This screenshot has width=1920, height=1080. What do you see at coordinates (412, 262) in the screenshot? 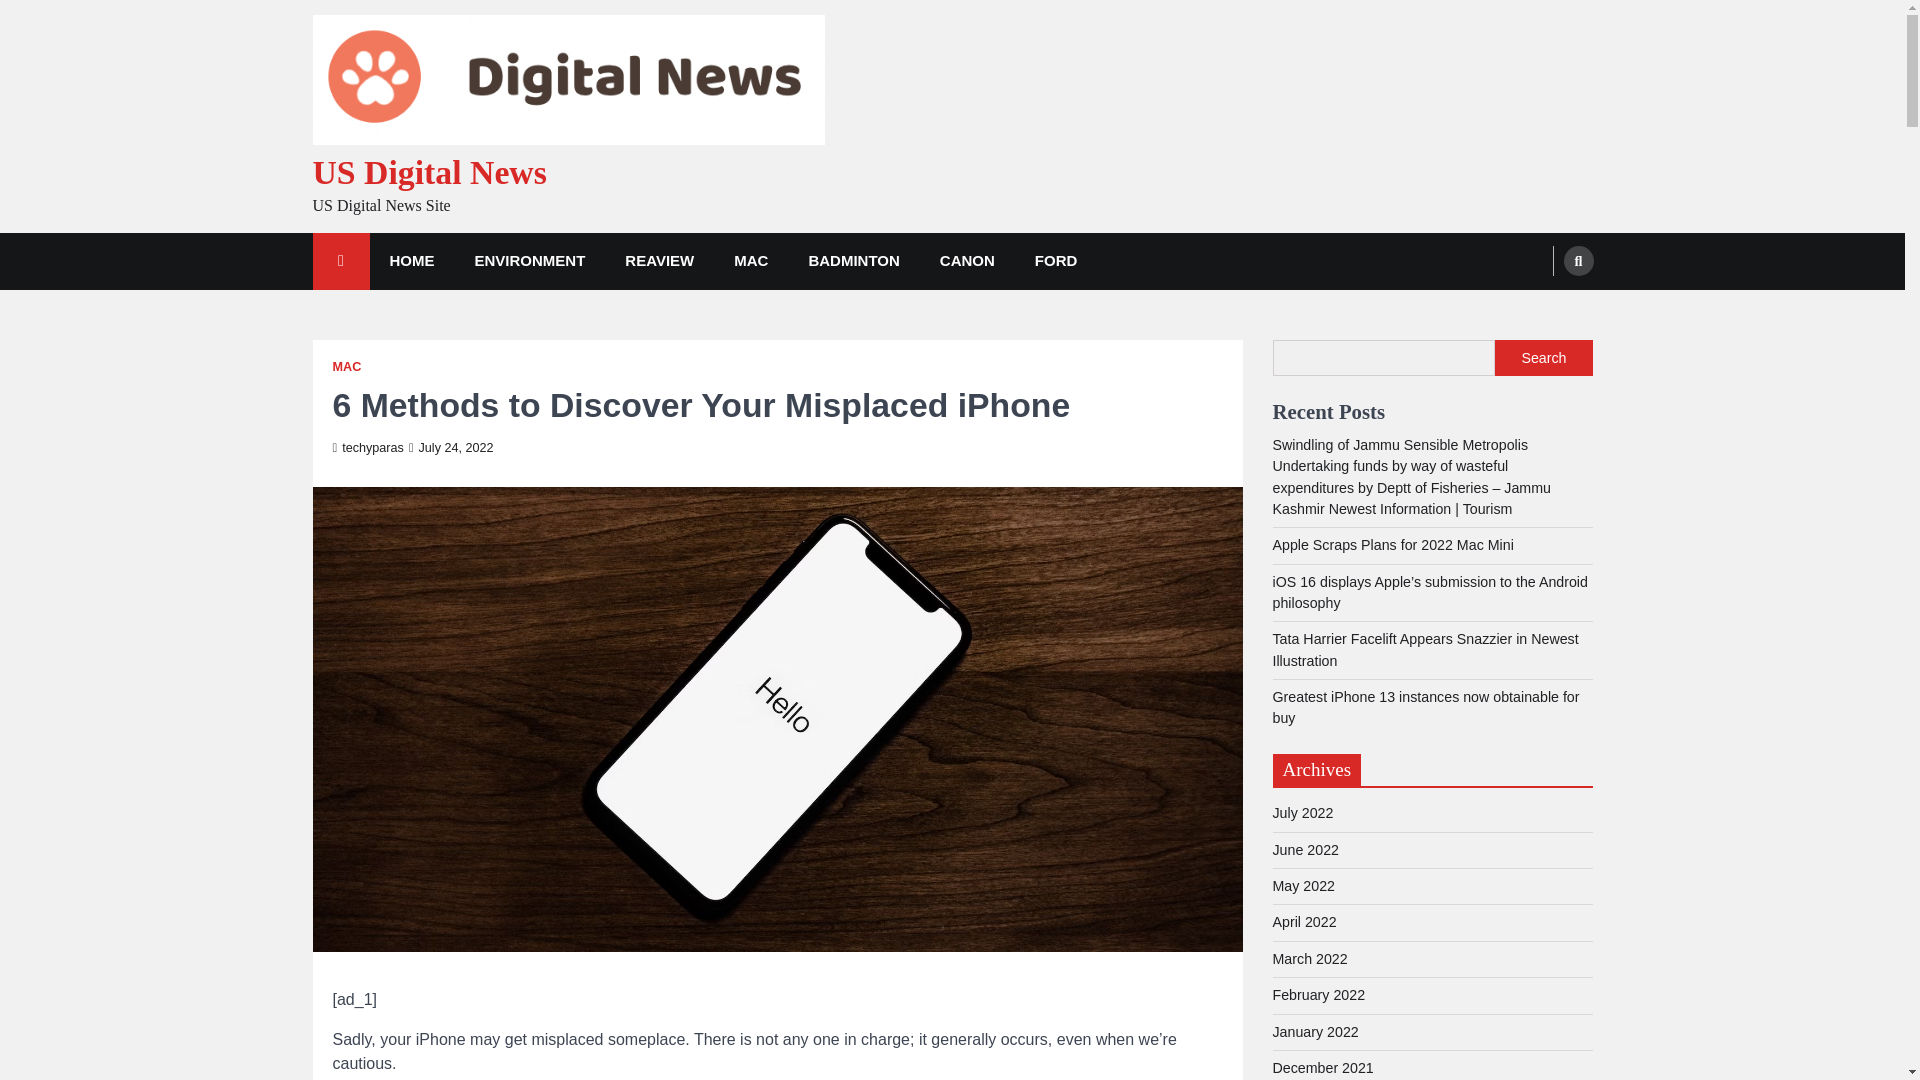
I see `HOME` at bounding box center [412, 262].